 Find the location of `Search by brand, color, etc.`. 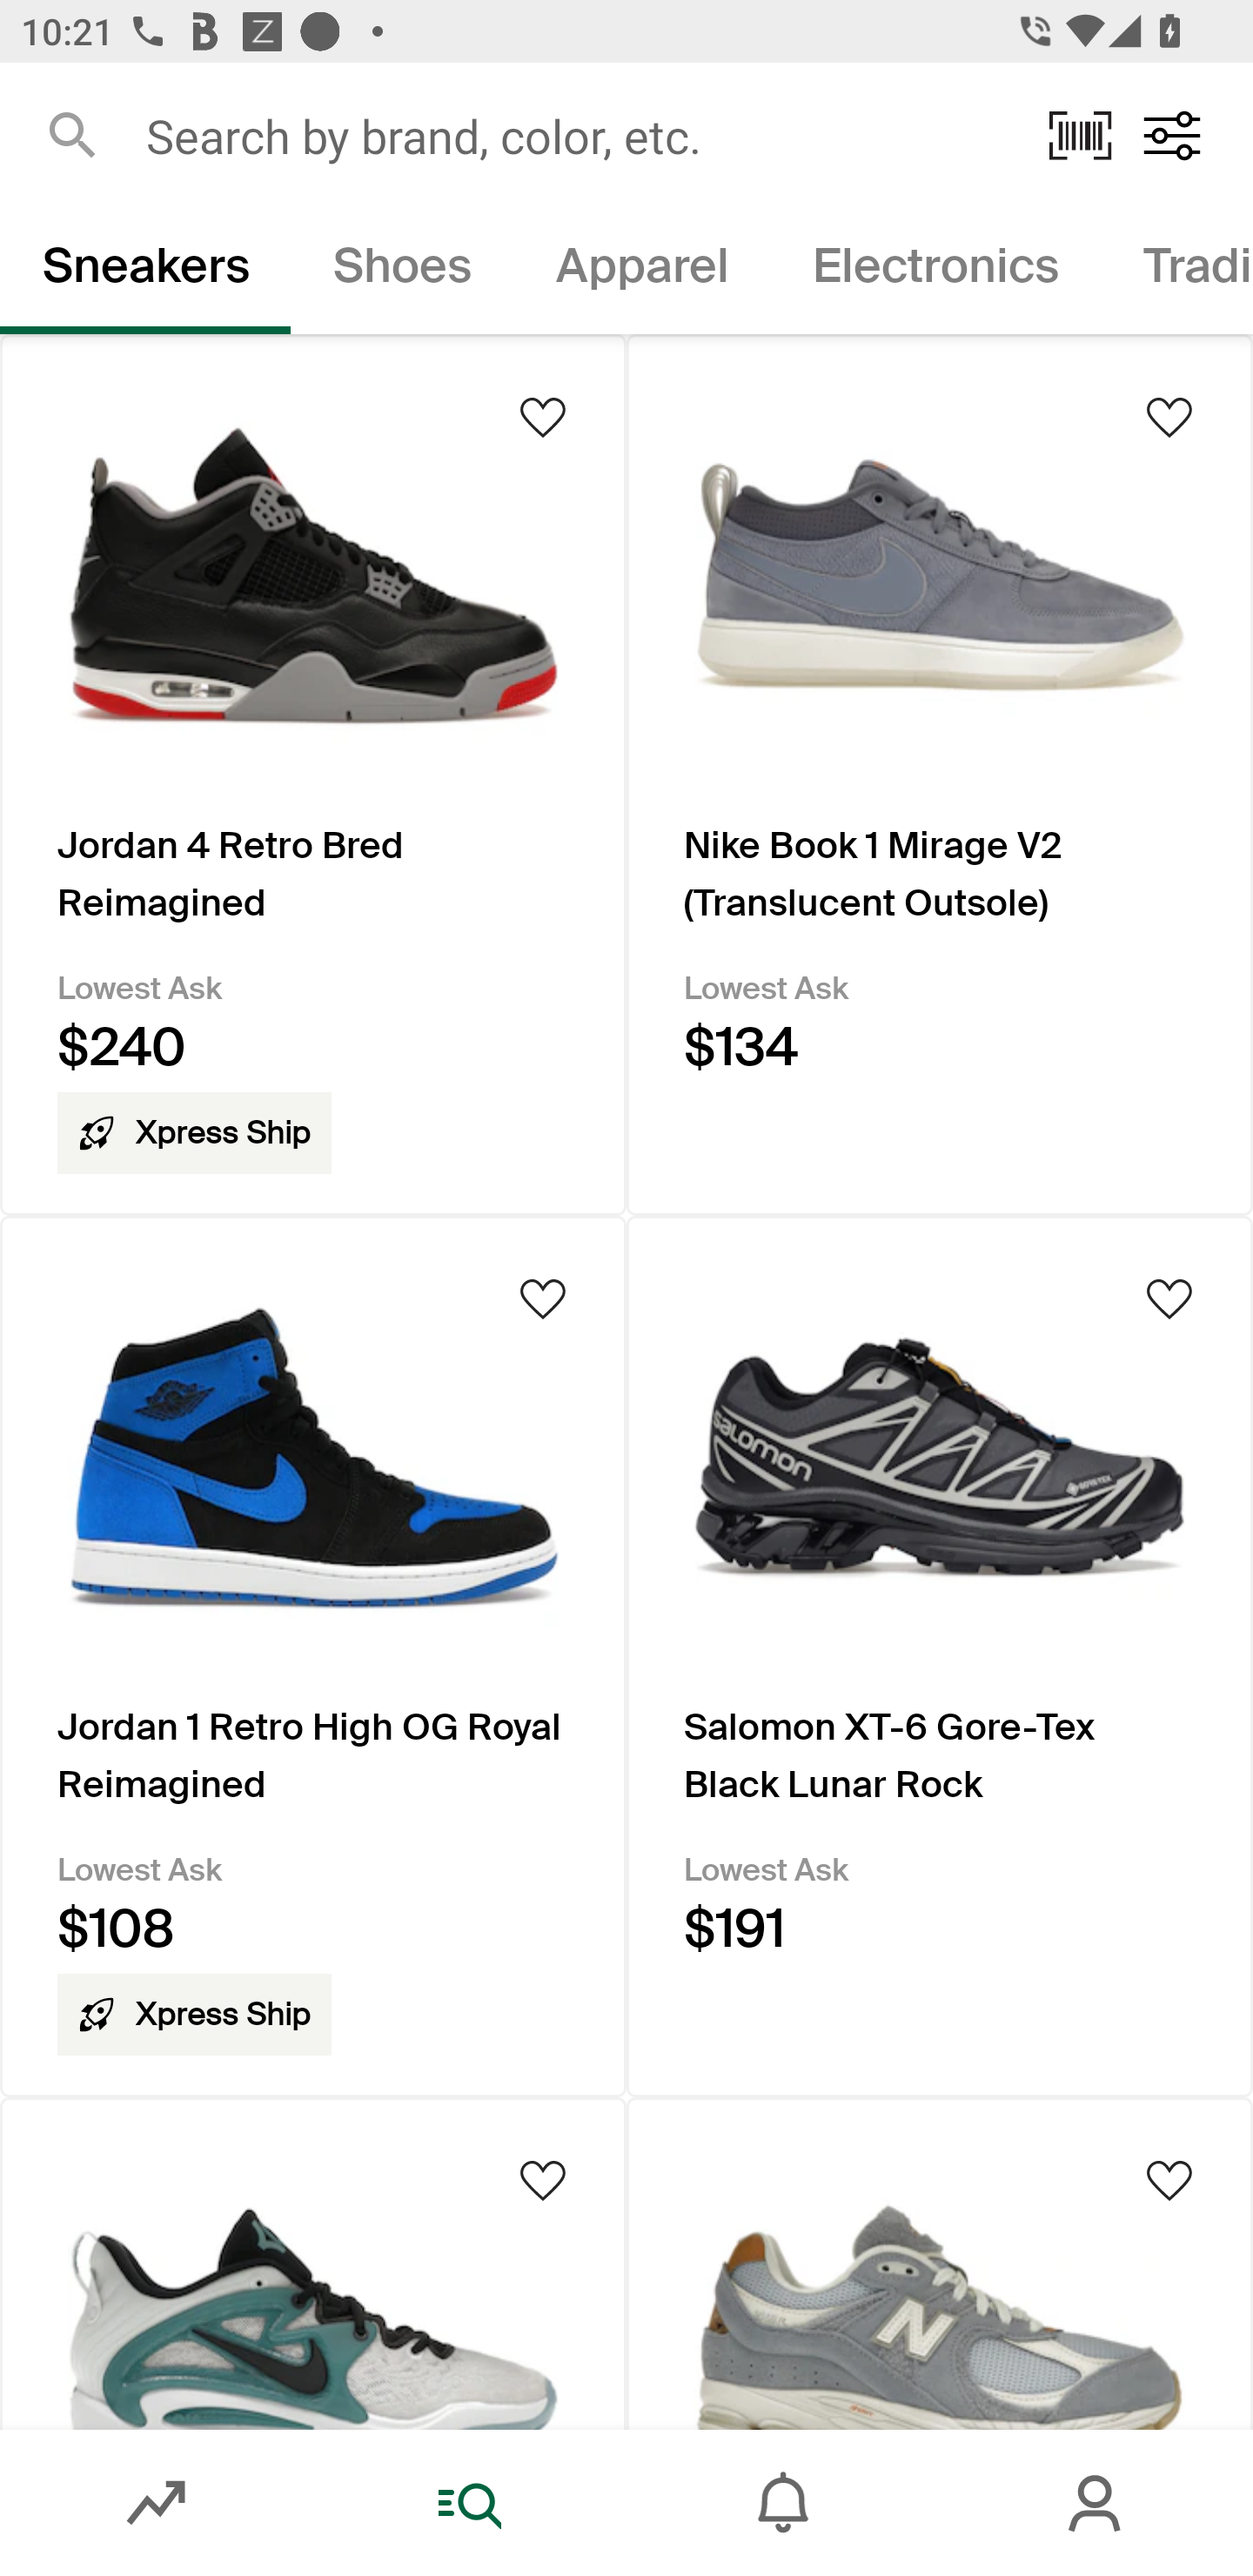

Search by brand, color, etc. is located at coordinates (576, 135).